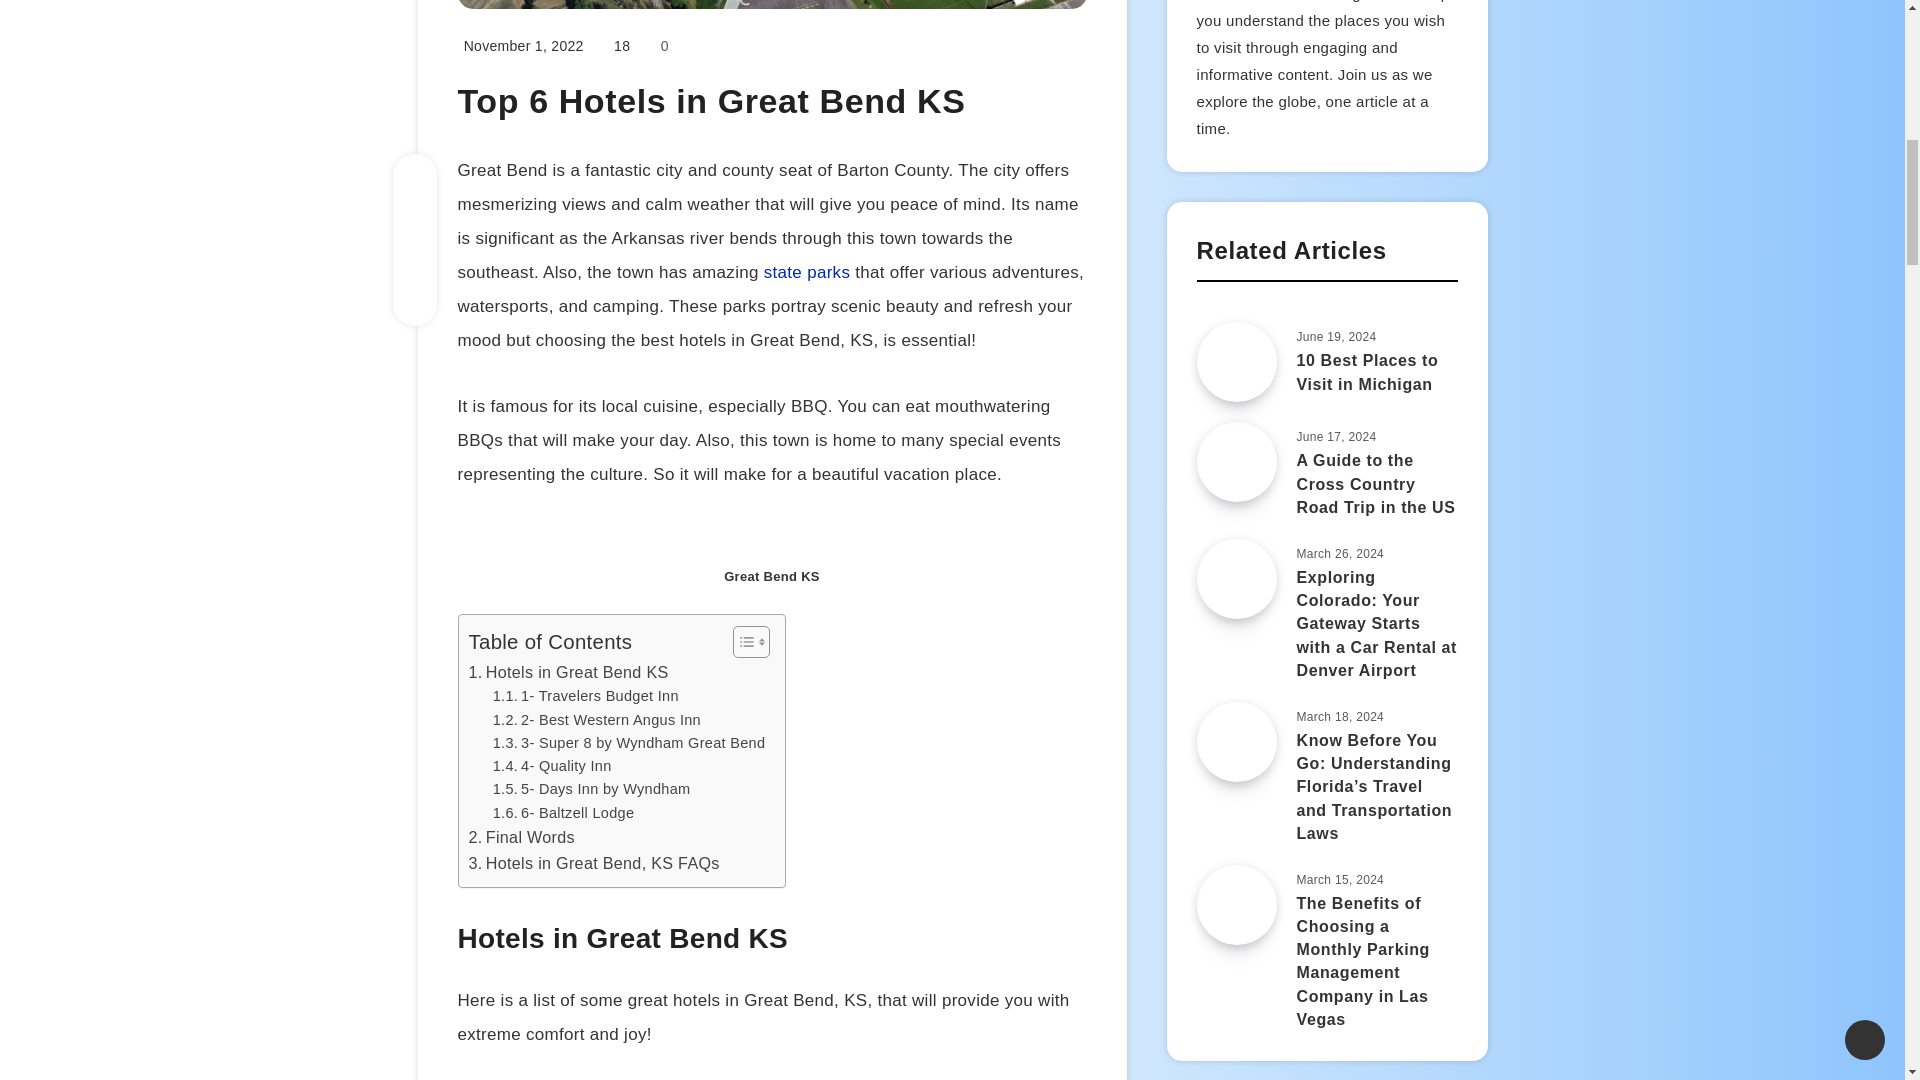 The height and width of the screenshot is (1080, 1920). I want to click on 2- Best Western Angus Inn, so click(596, 720).